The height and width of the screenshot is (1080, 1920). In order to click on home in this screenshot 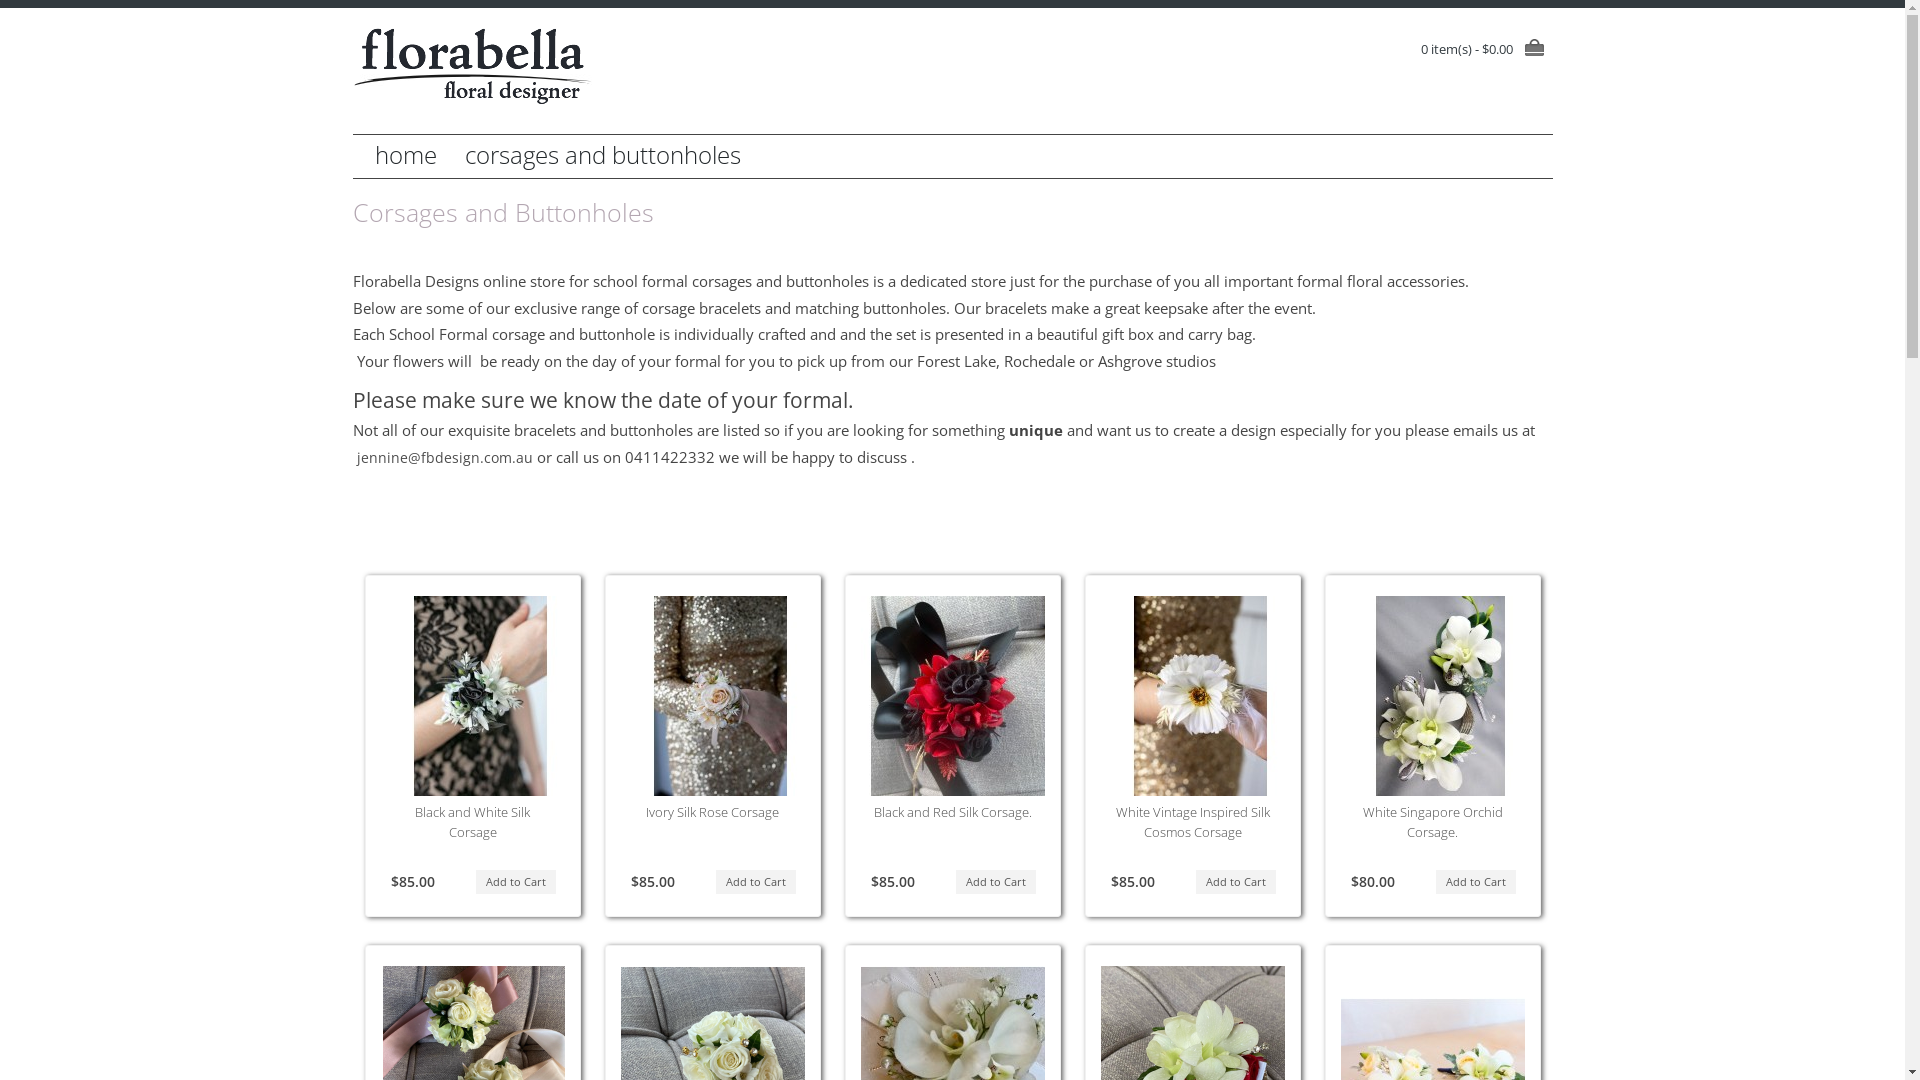, I will do `click(405, 155)`.